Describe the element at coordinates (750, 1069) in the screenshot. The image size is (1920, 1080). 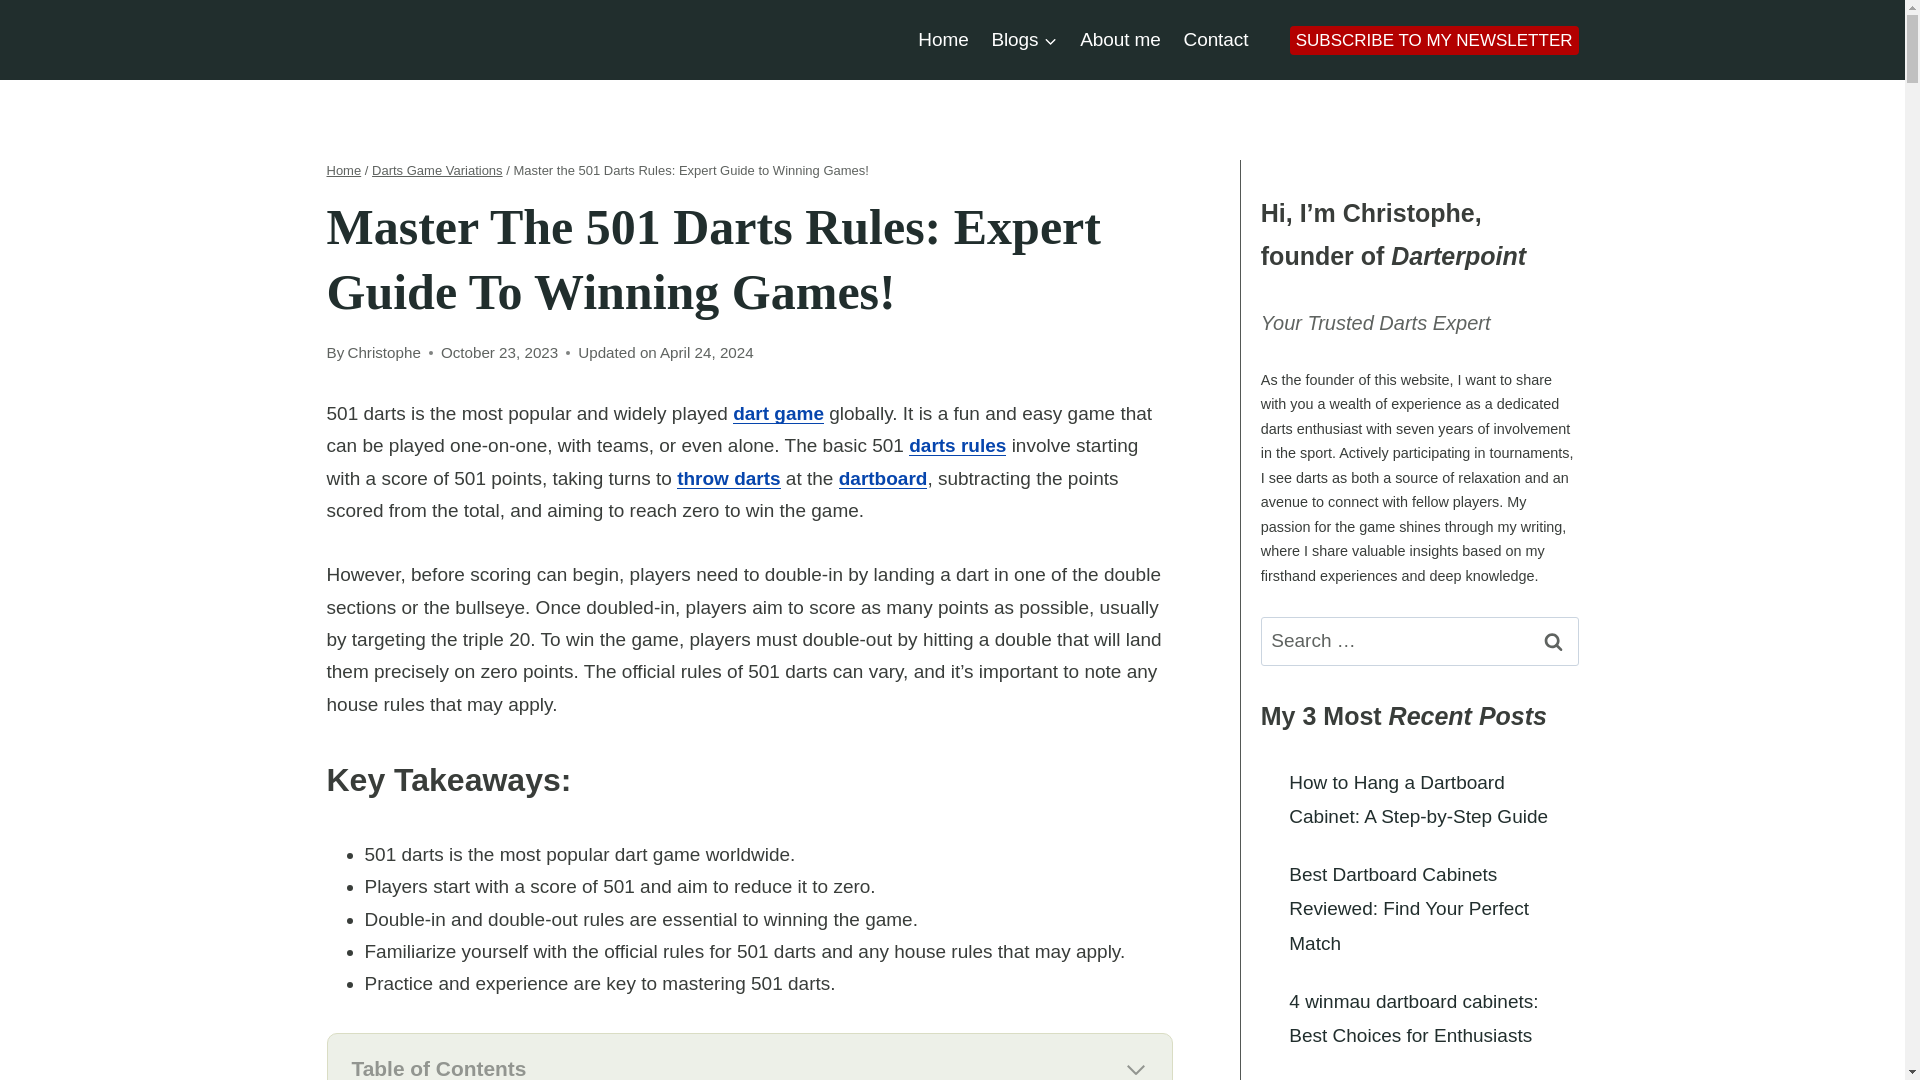
I see `Table of Contents` at that location.